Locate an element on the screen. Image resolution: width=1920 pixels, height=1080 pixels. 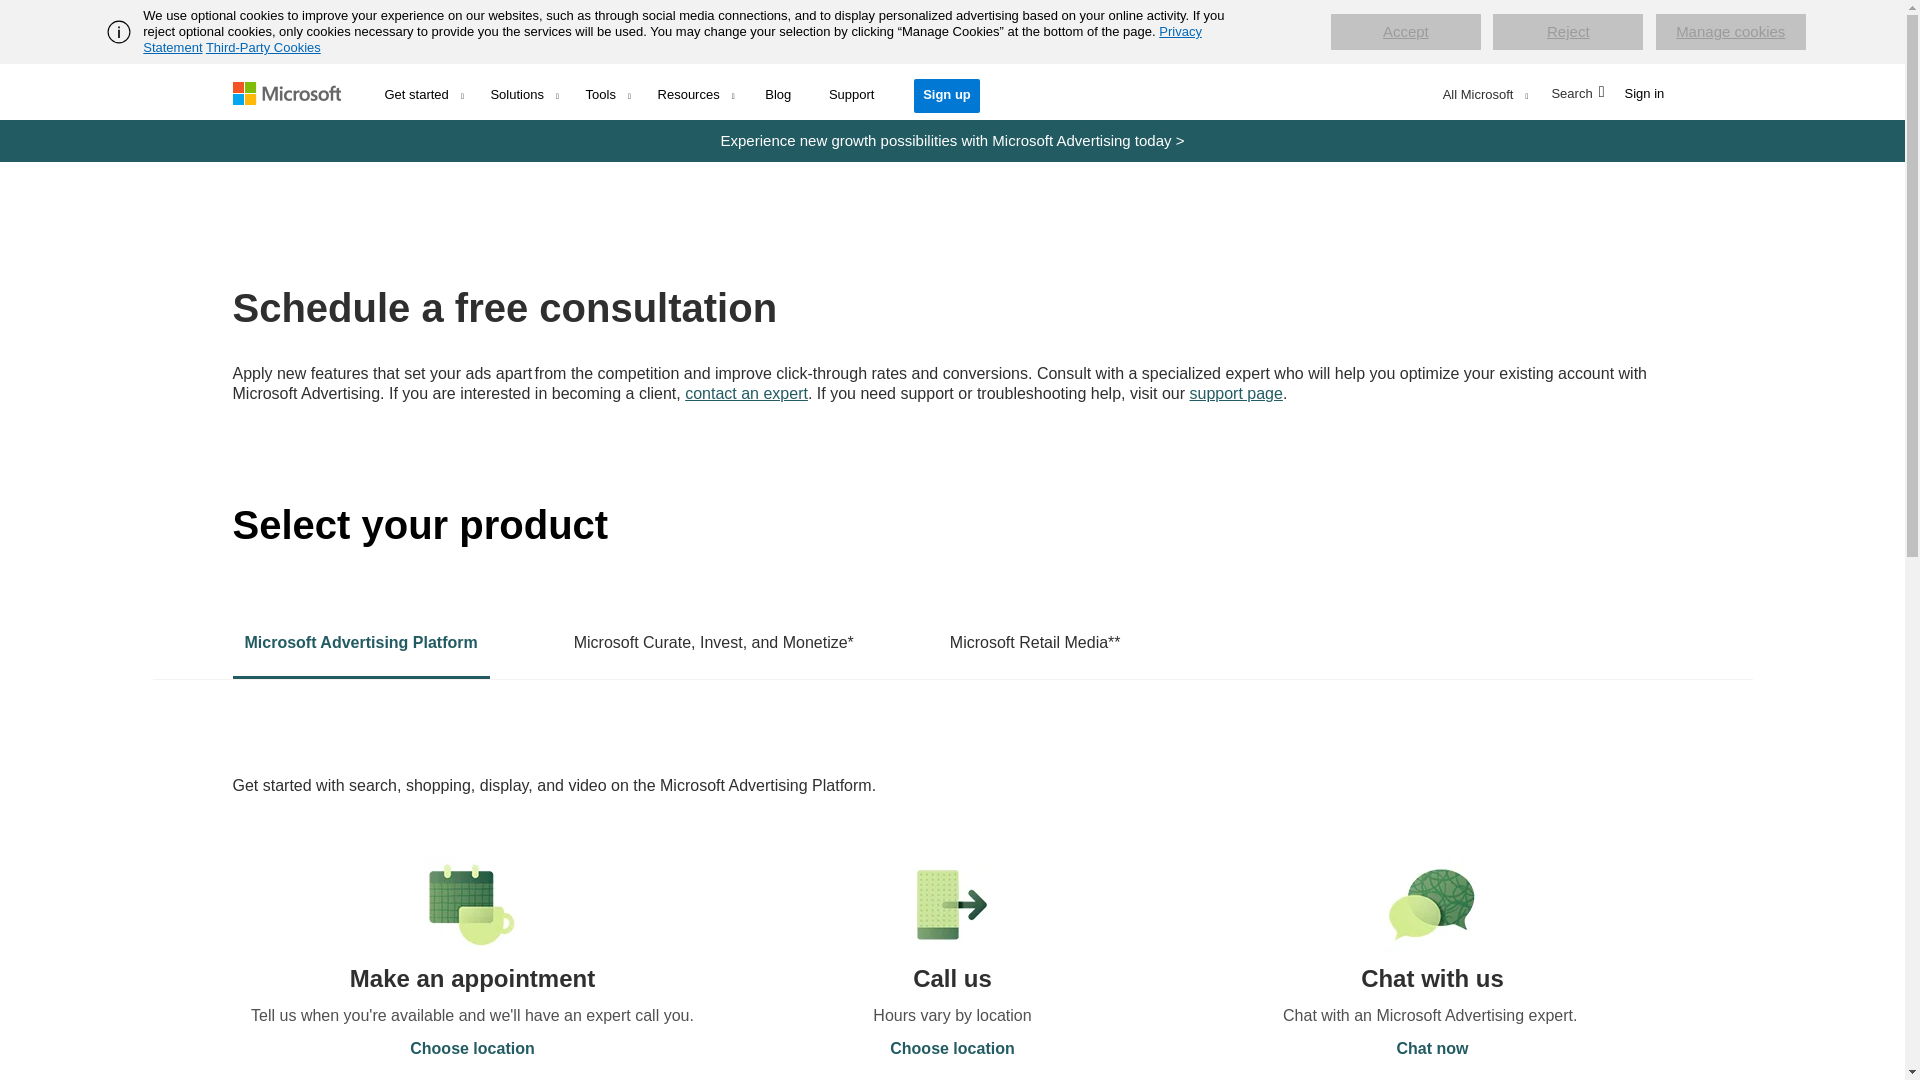
Accept is located at coordinates (1405, 32).